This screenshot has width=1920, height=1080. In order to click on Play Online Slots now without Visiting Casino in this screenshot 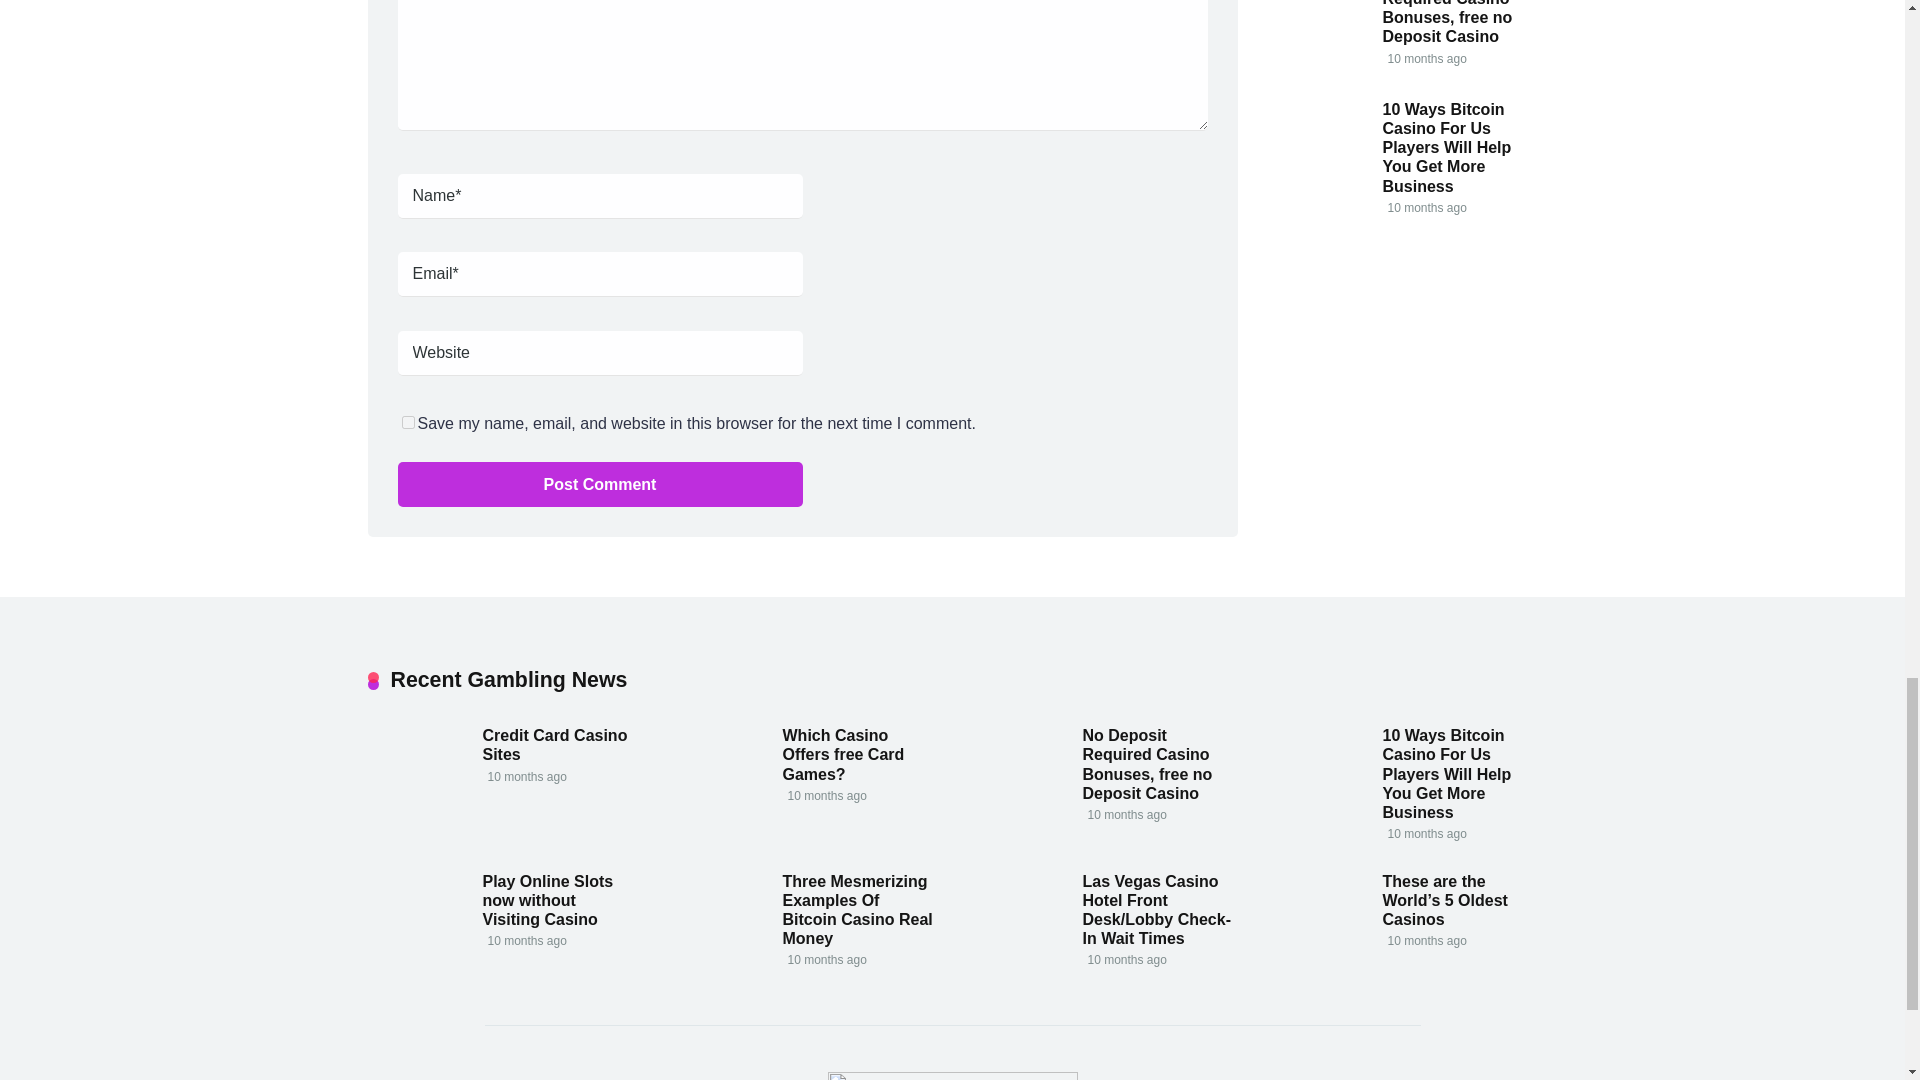, I will do `click(546, 899)`.